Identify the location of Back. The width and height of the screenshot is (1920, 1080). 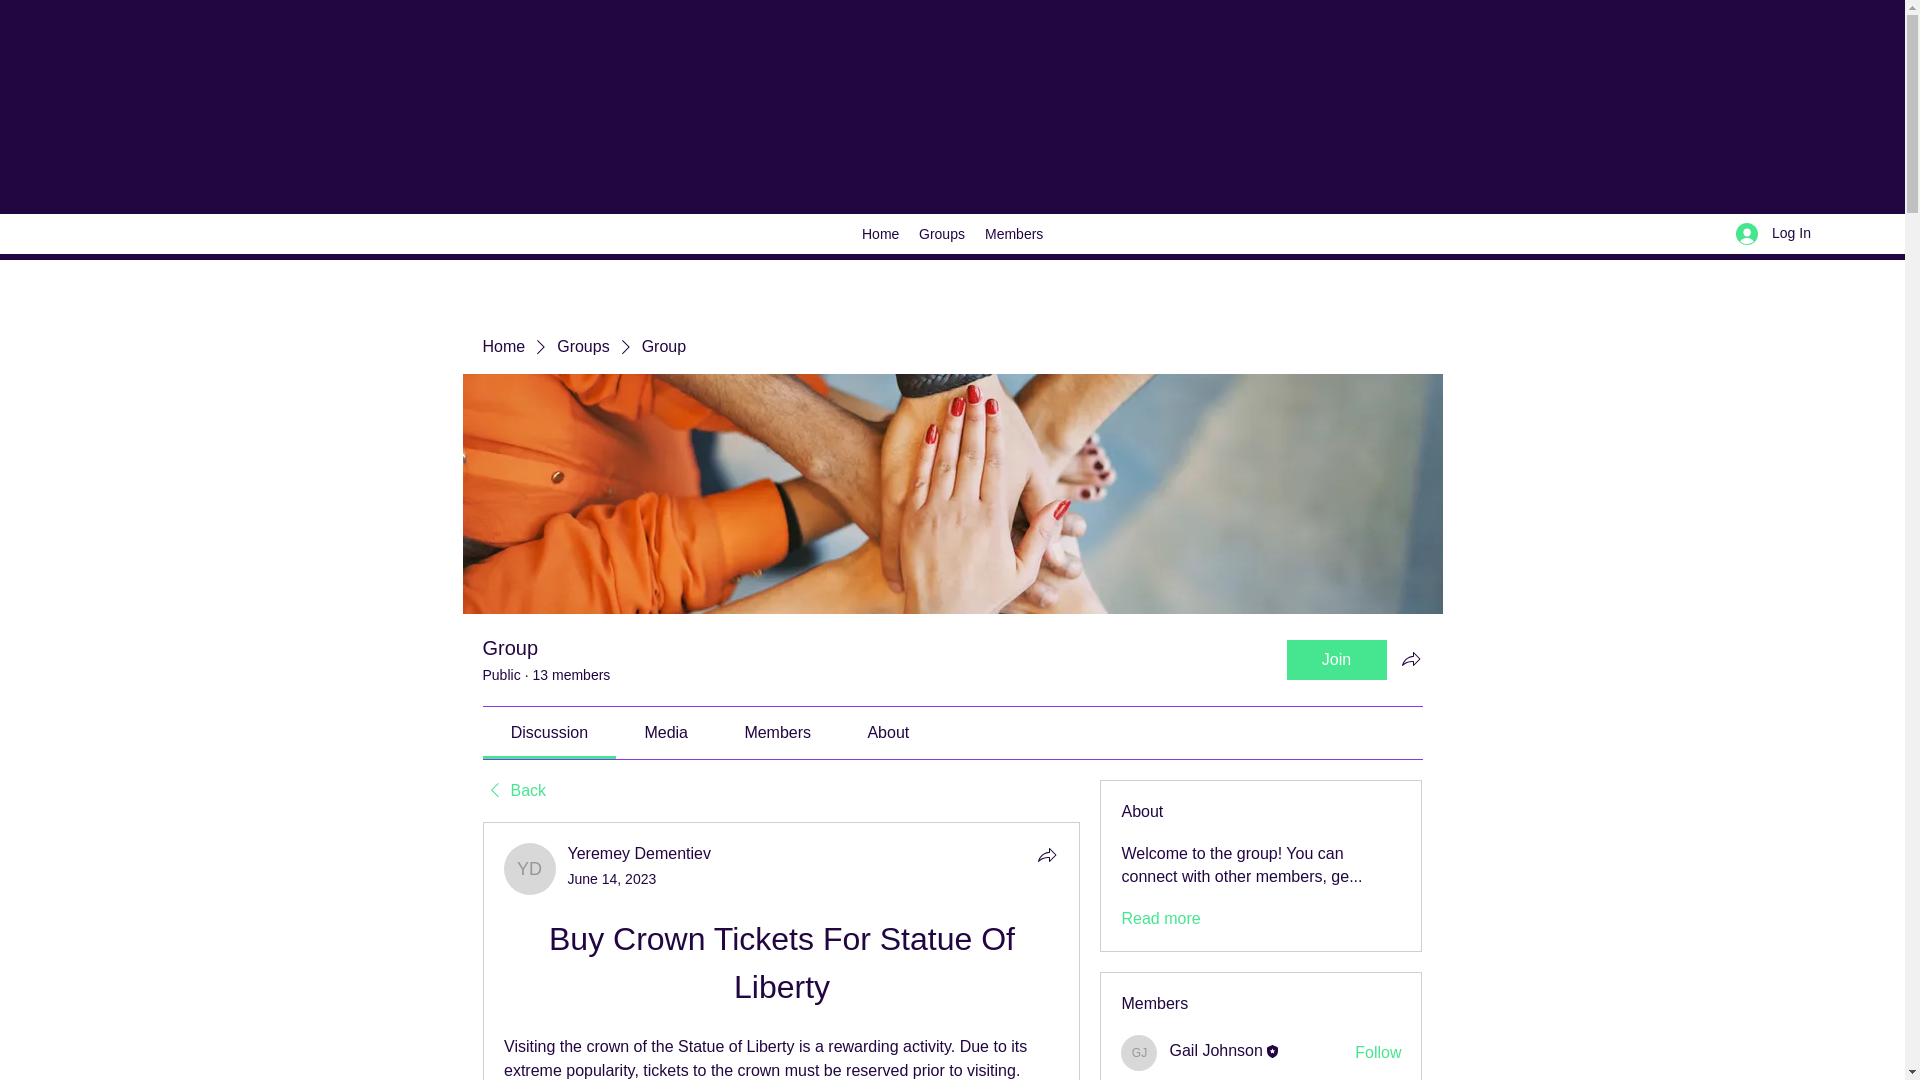
(513, 790).